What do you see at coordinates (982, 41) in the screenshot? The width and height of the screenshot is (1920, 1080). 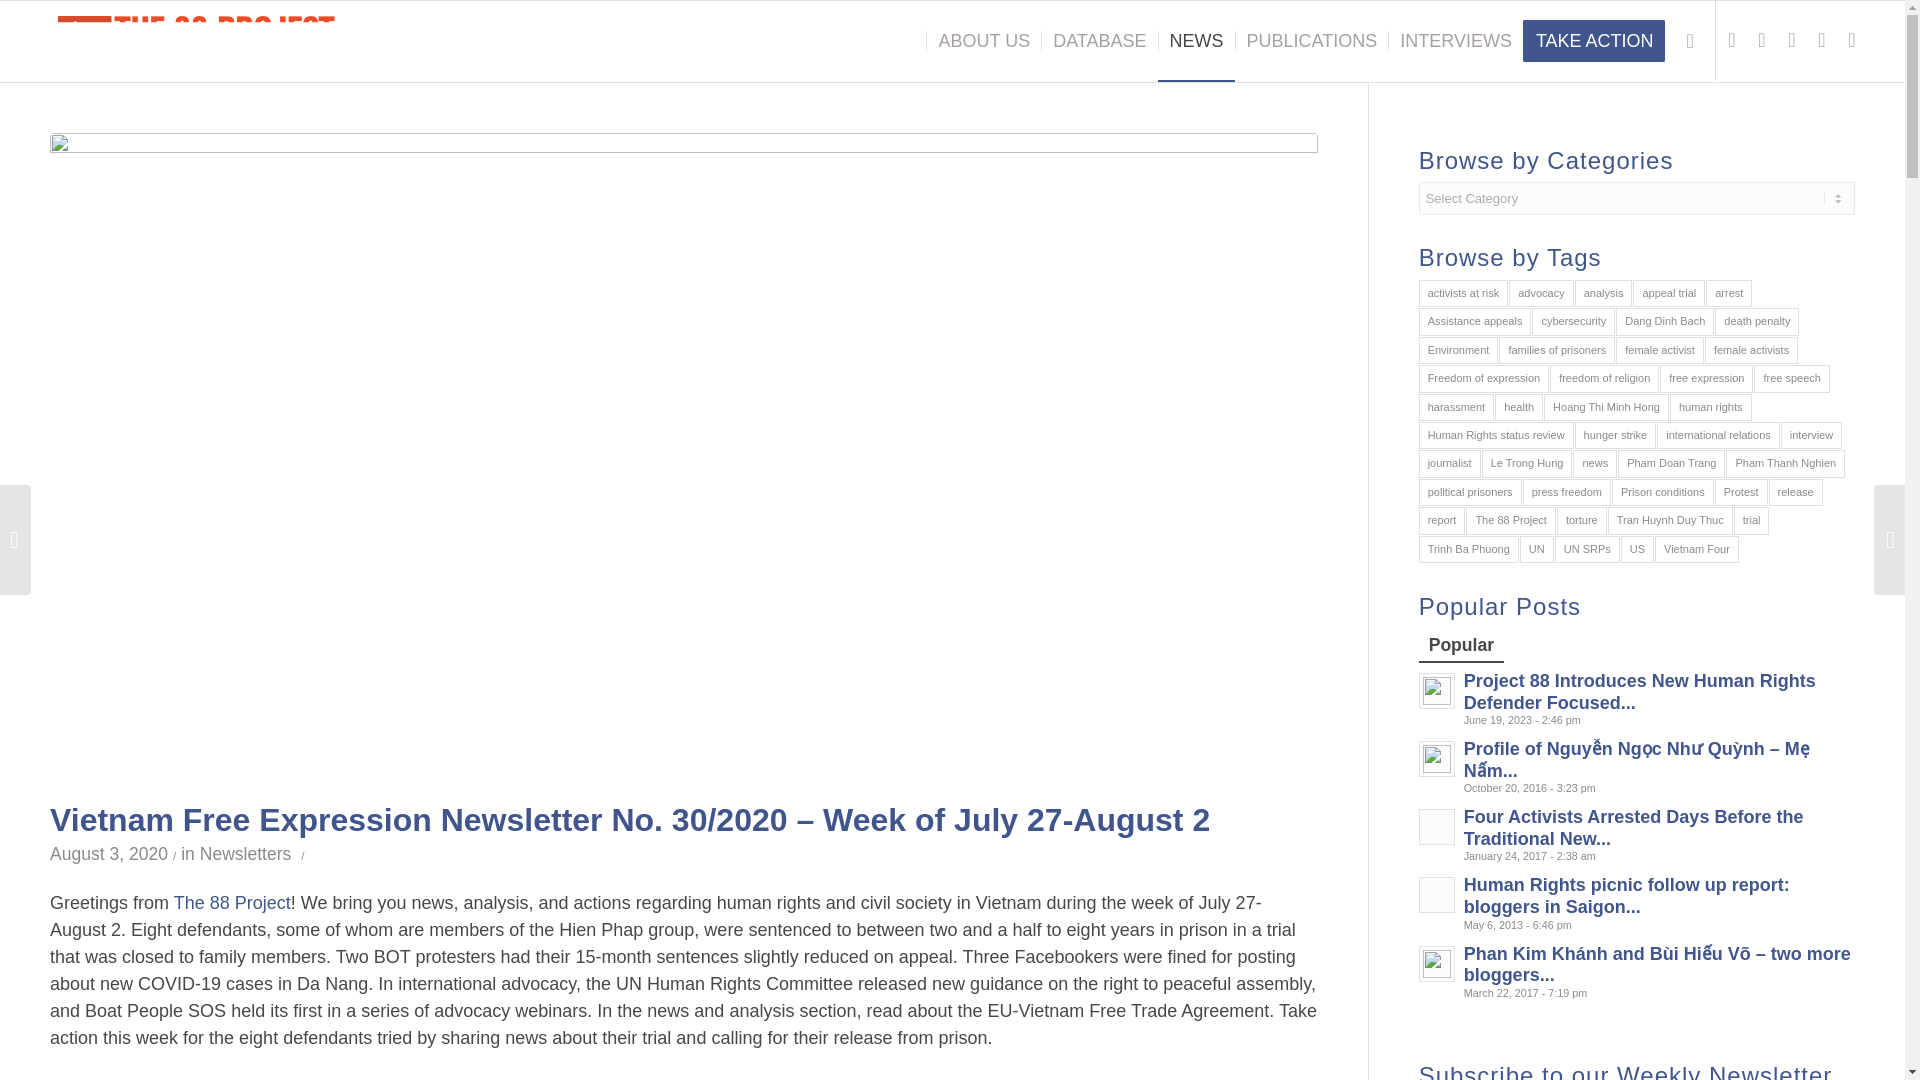 I see `ABOUT US` at bounding box center [982, 41].